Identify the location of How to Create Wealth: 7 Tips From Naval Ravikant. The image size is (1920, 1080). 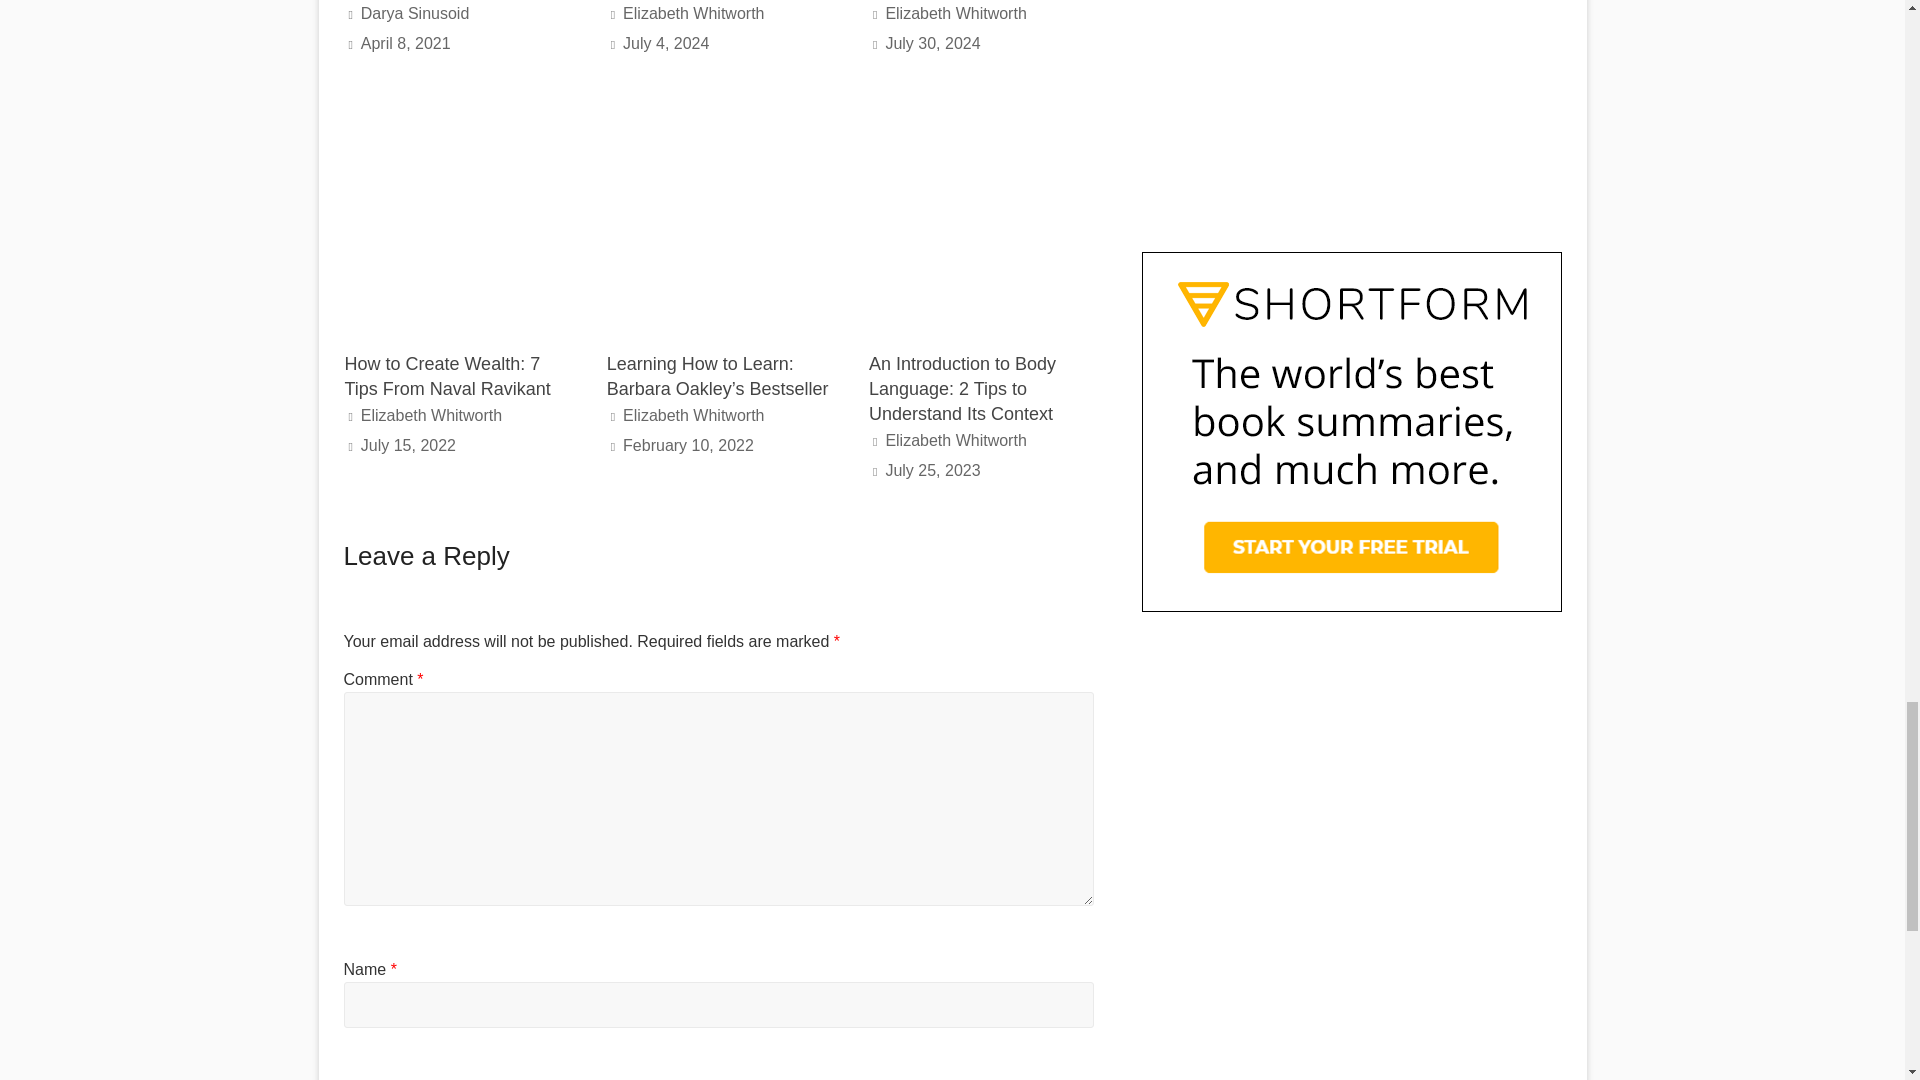
(446, 376).